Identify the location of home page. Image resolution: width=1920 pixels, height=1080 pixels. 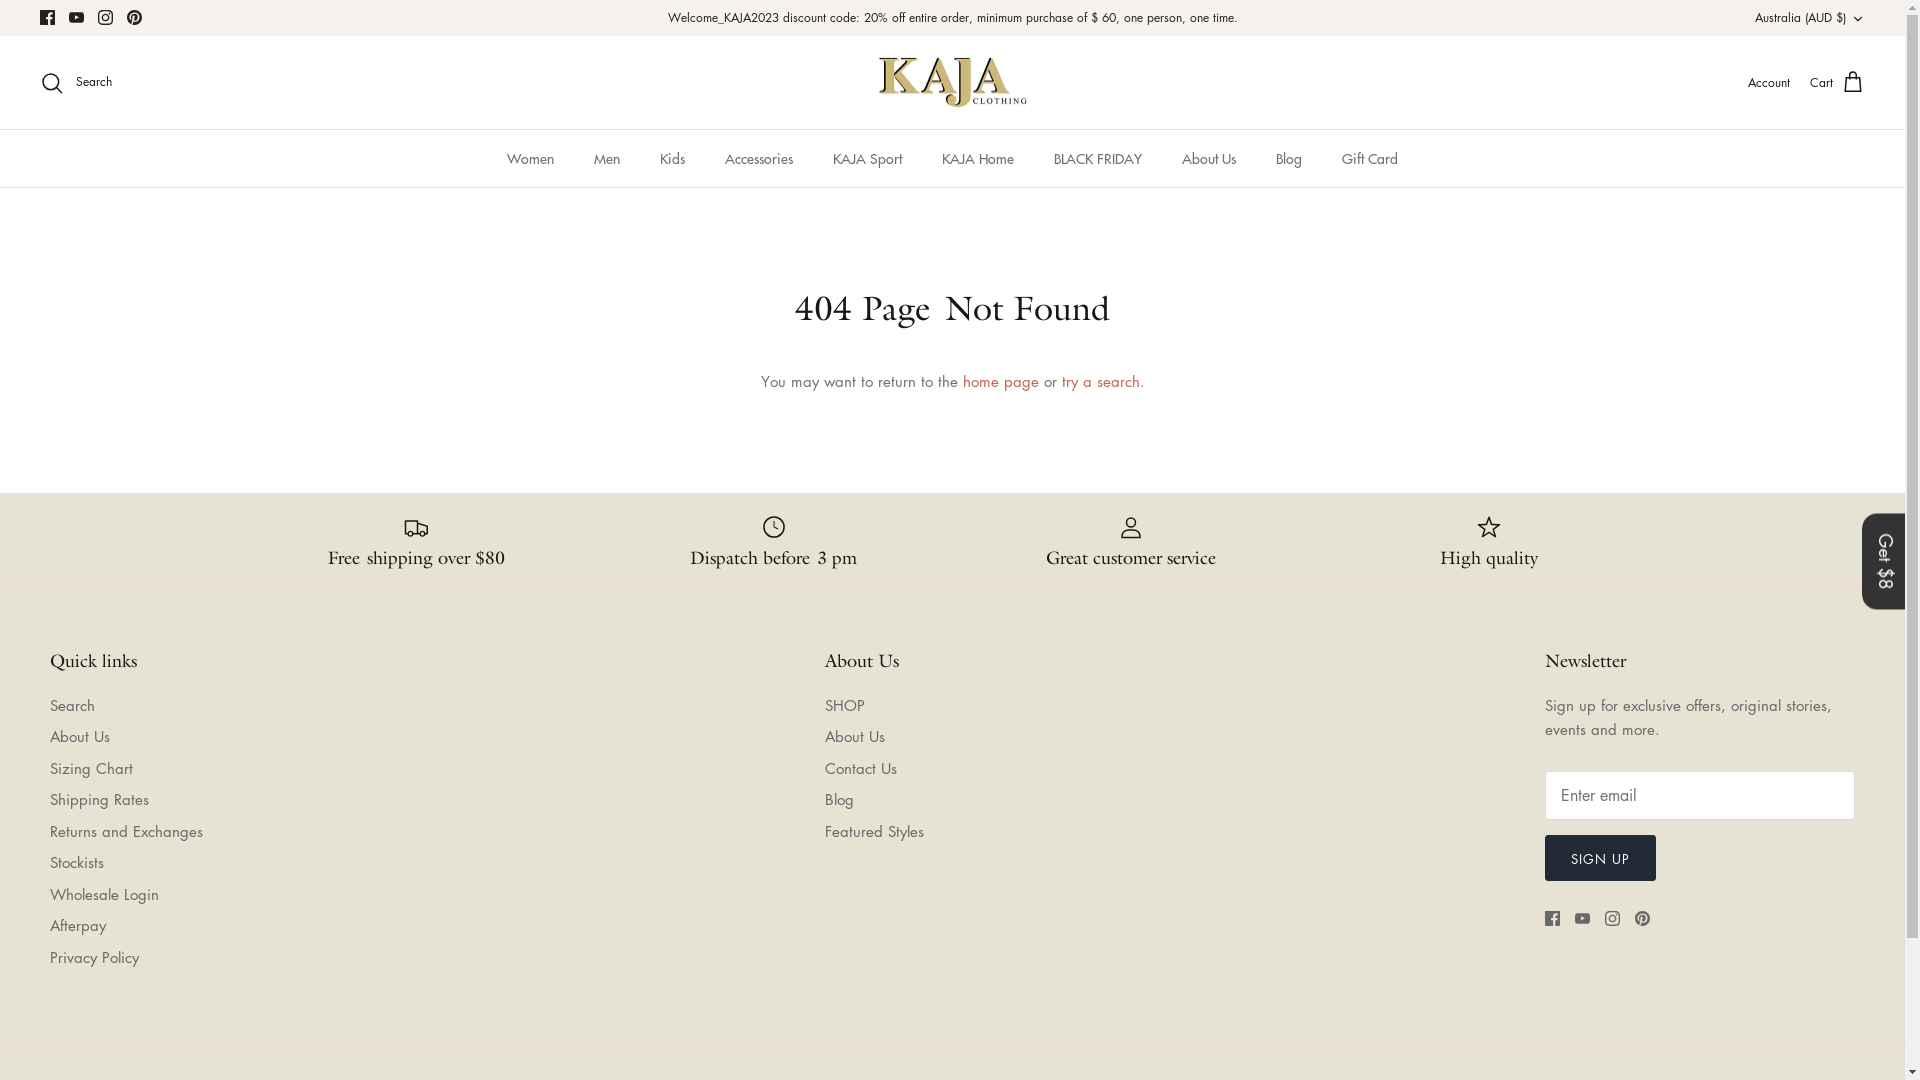
(1000, 381).